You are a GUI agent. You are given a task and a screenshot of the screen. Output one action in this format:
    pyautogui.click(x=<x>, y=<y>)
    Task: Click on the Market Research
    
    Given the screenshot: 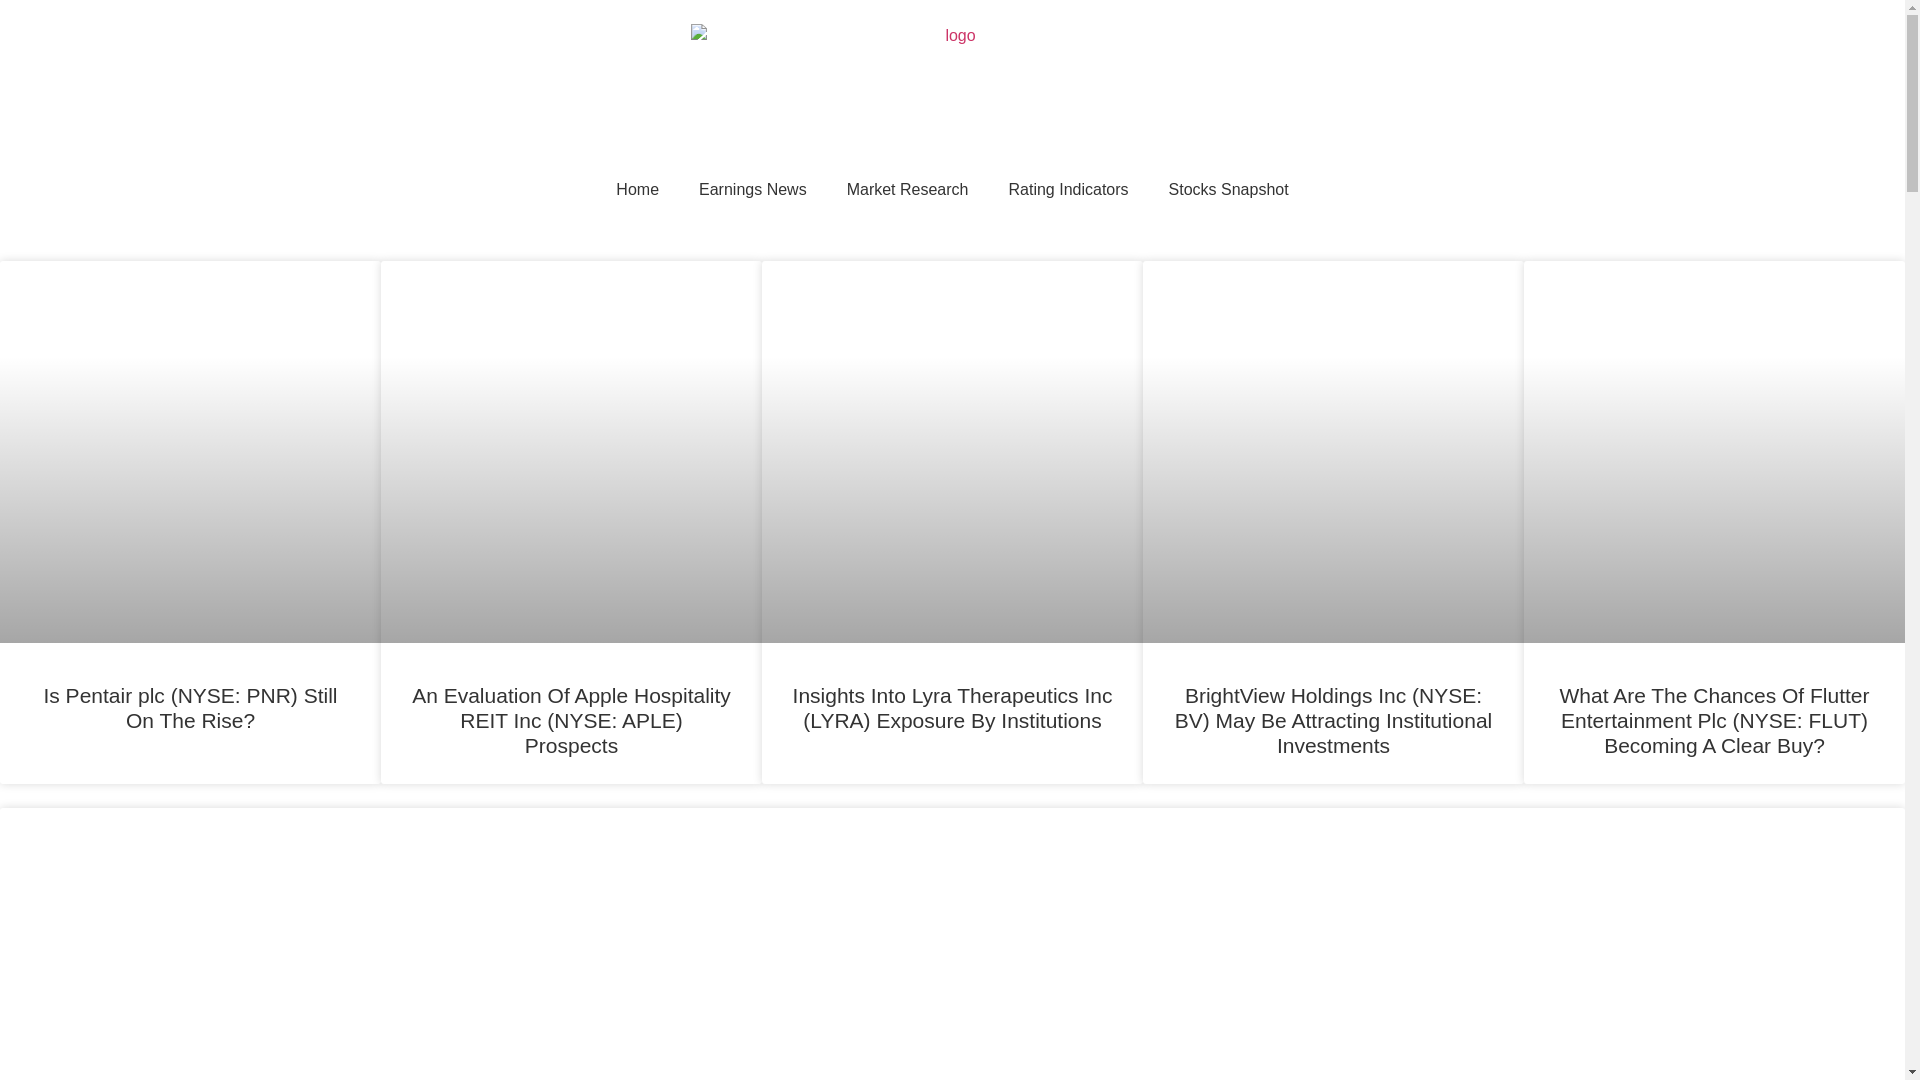 What is the action you would take?
    pyautogui.click(x=908, y=190)
    